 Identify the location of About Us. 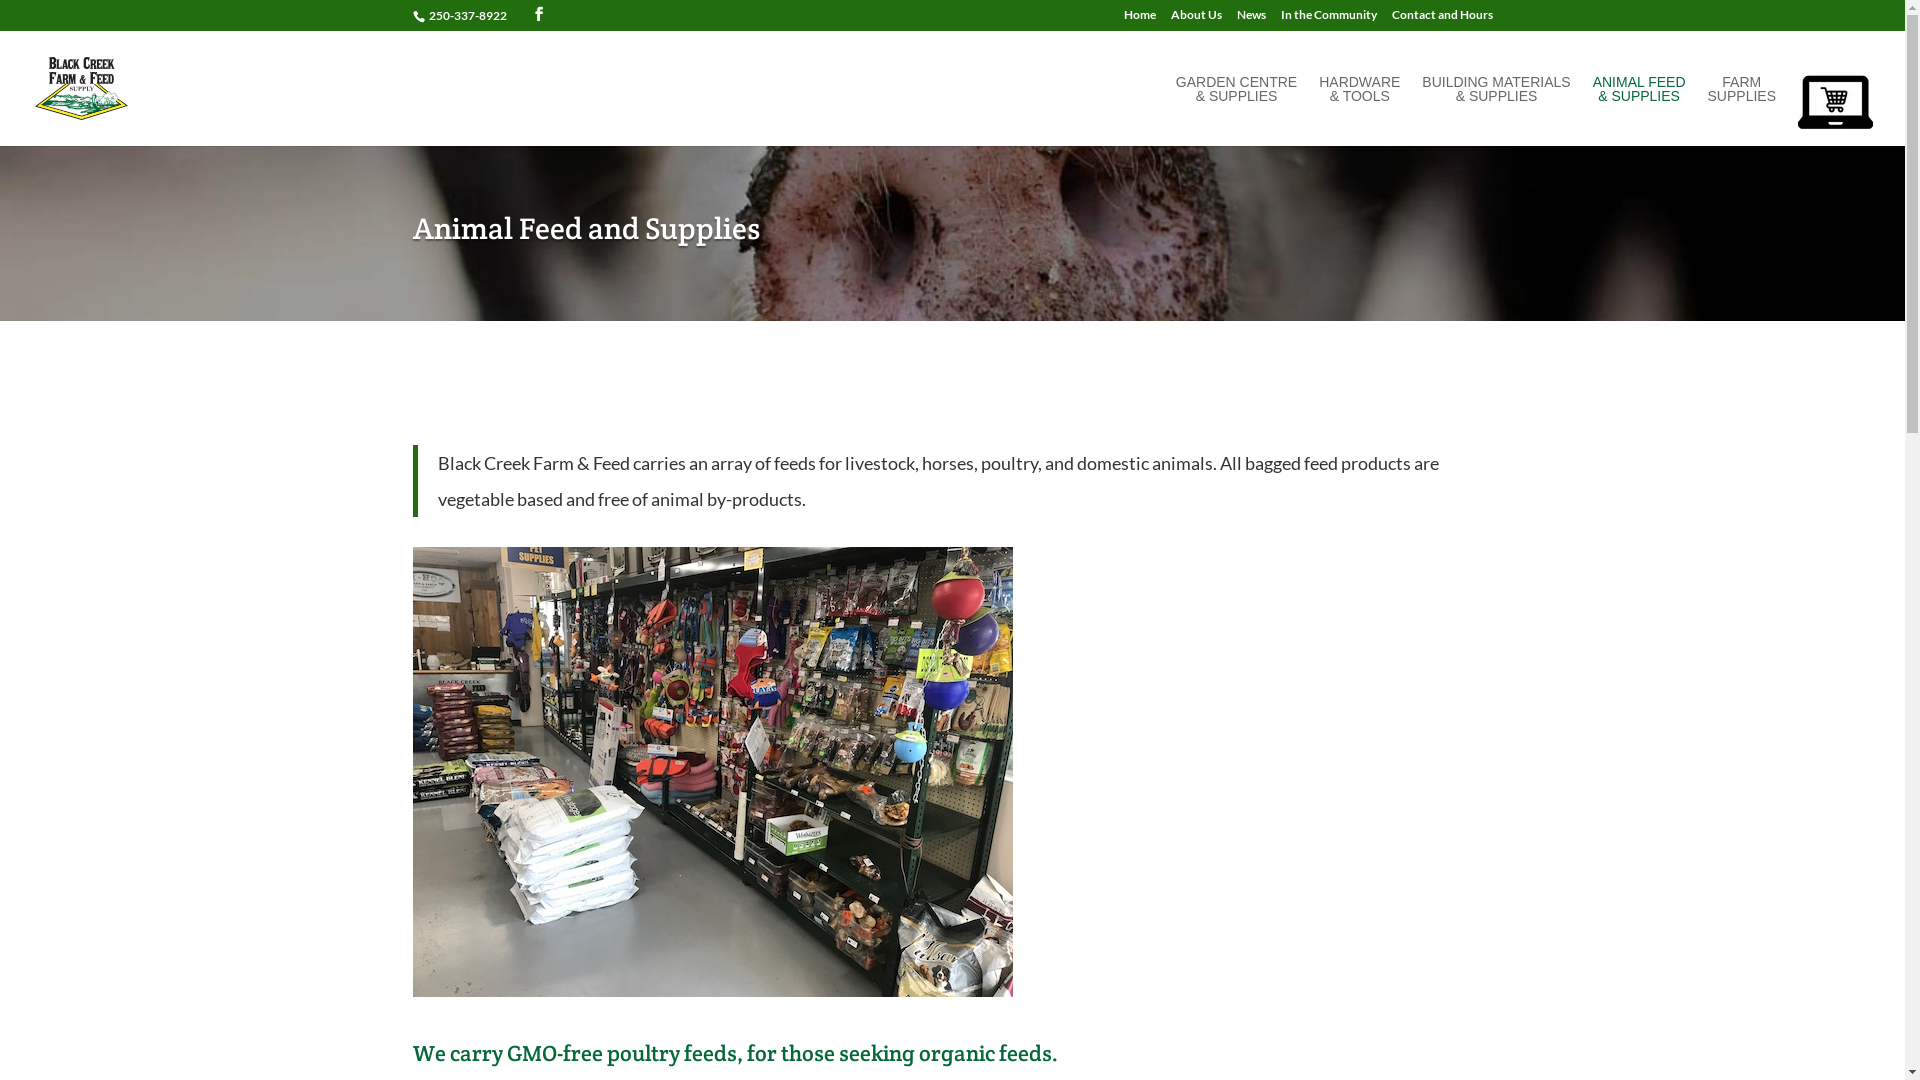
(1196, 20).